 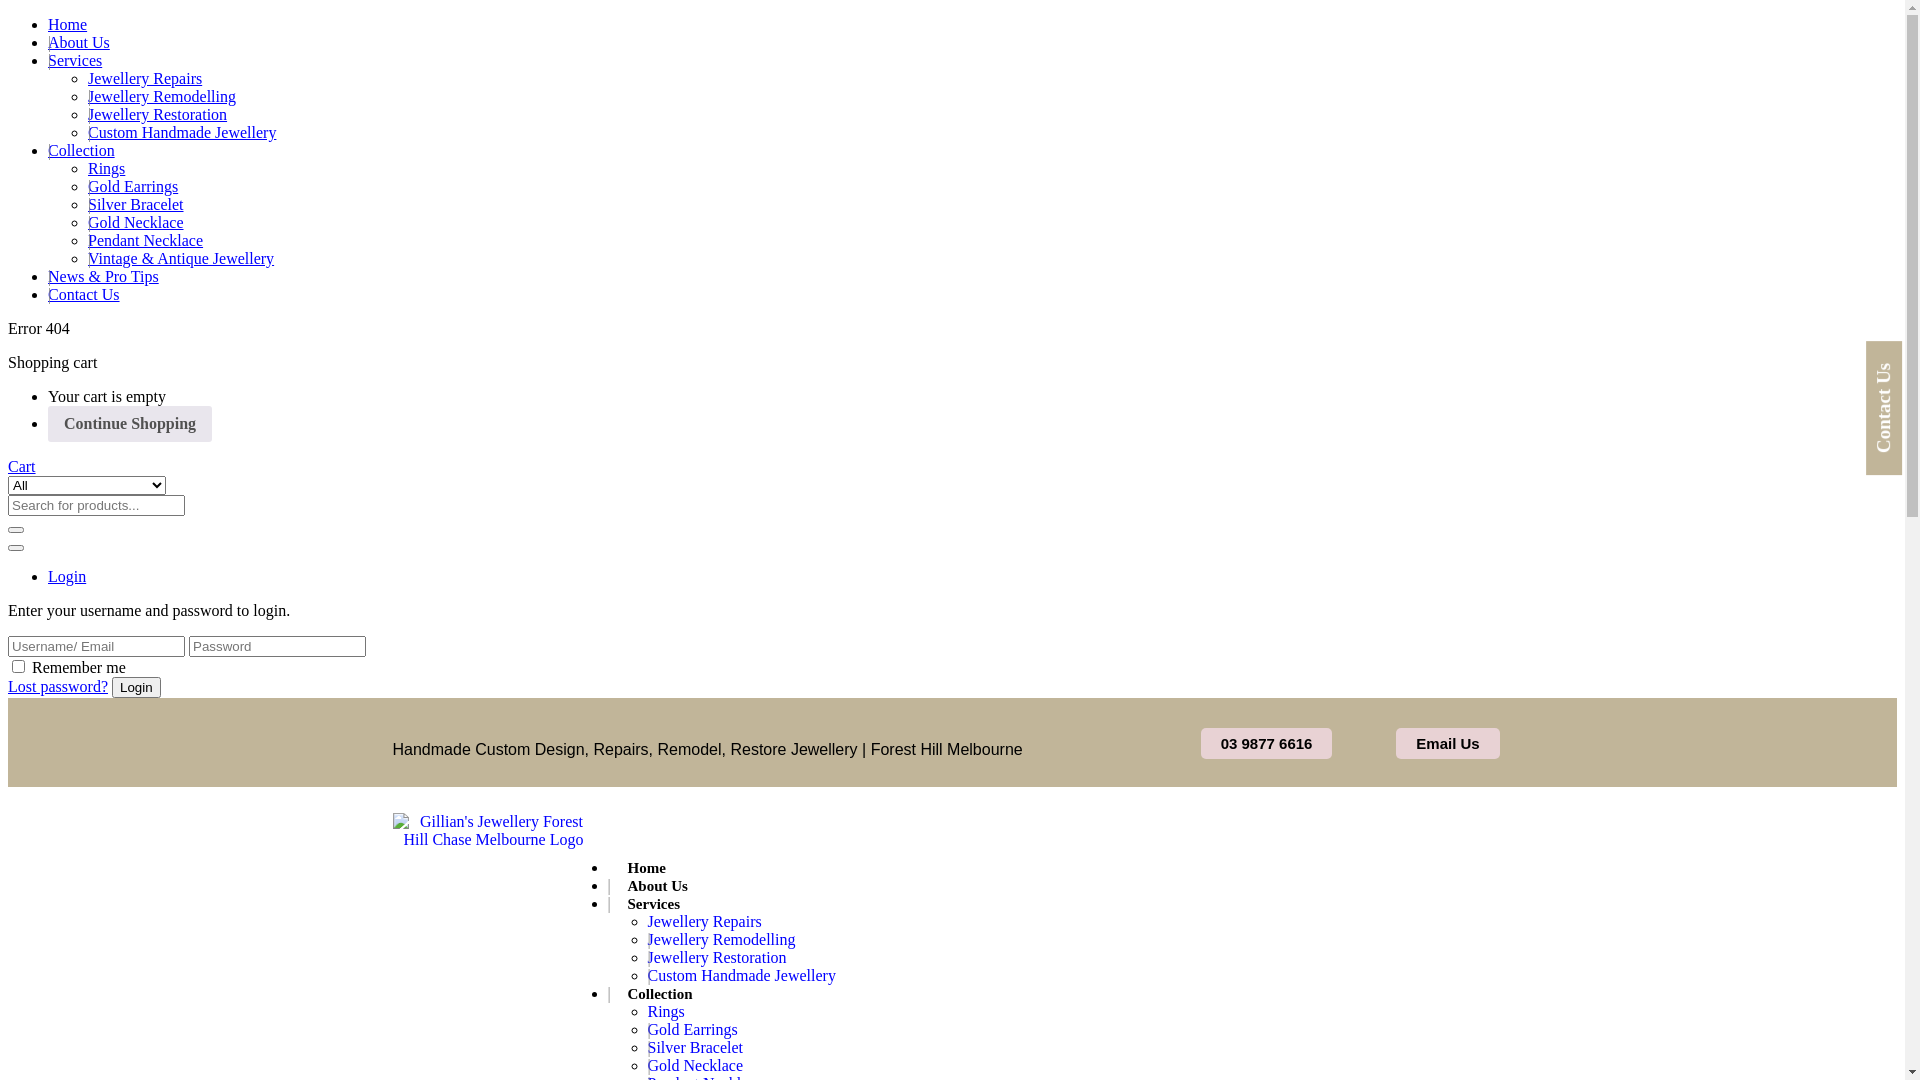 What do you see at coordinates (145, 78) in the screenshot?
I see `Jewellery Repairs` at bounding box center [145, 78].